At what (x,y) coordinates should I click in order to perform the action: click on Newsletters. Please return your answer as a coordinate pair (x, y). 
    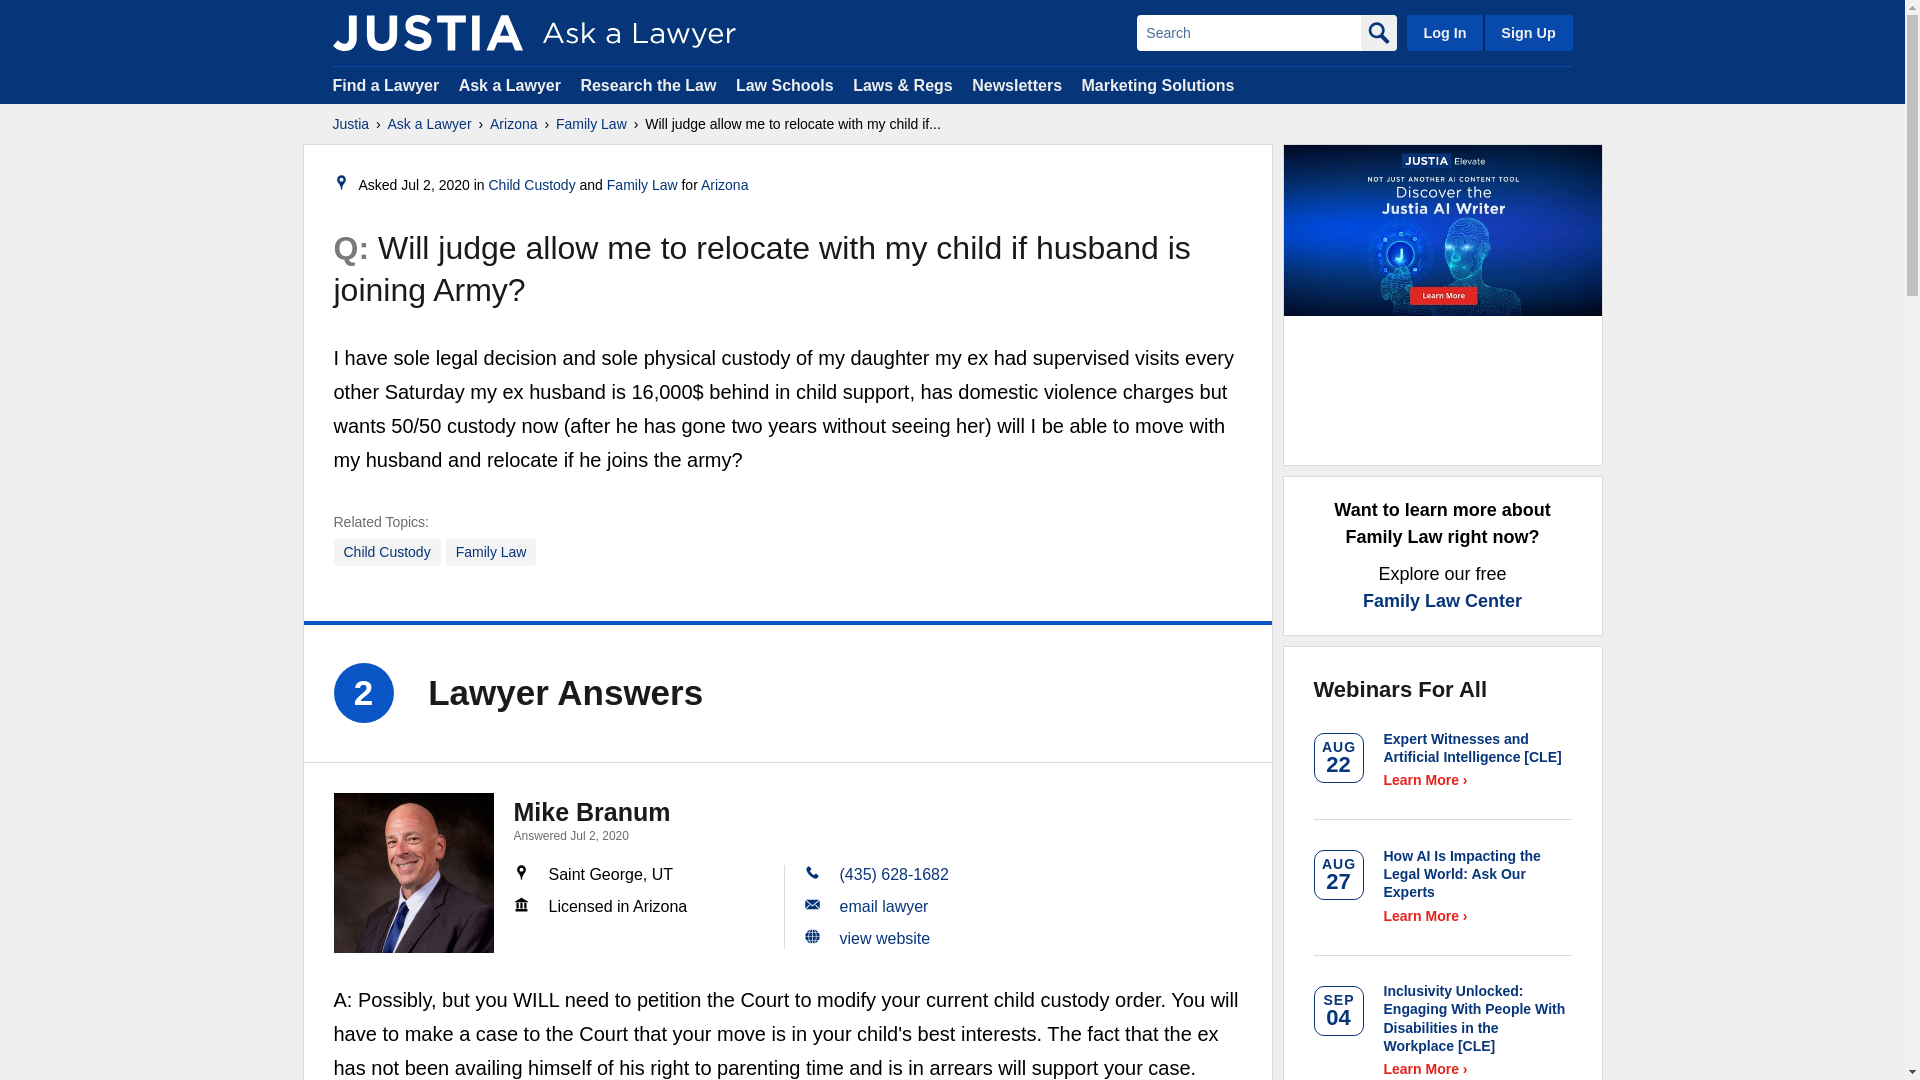
    Looking at the image, I should click on (1016, 84).